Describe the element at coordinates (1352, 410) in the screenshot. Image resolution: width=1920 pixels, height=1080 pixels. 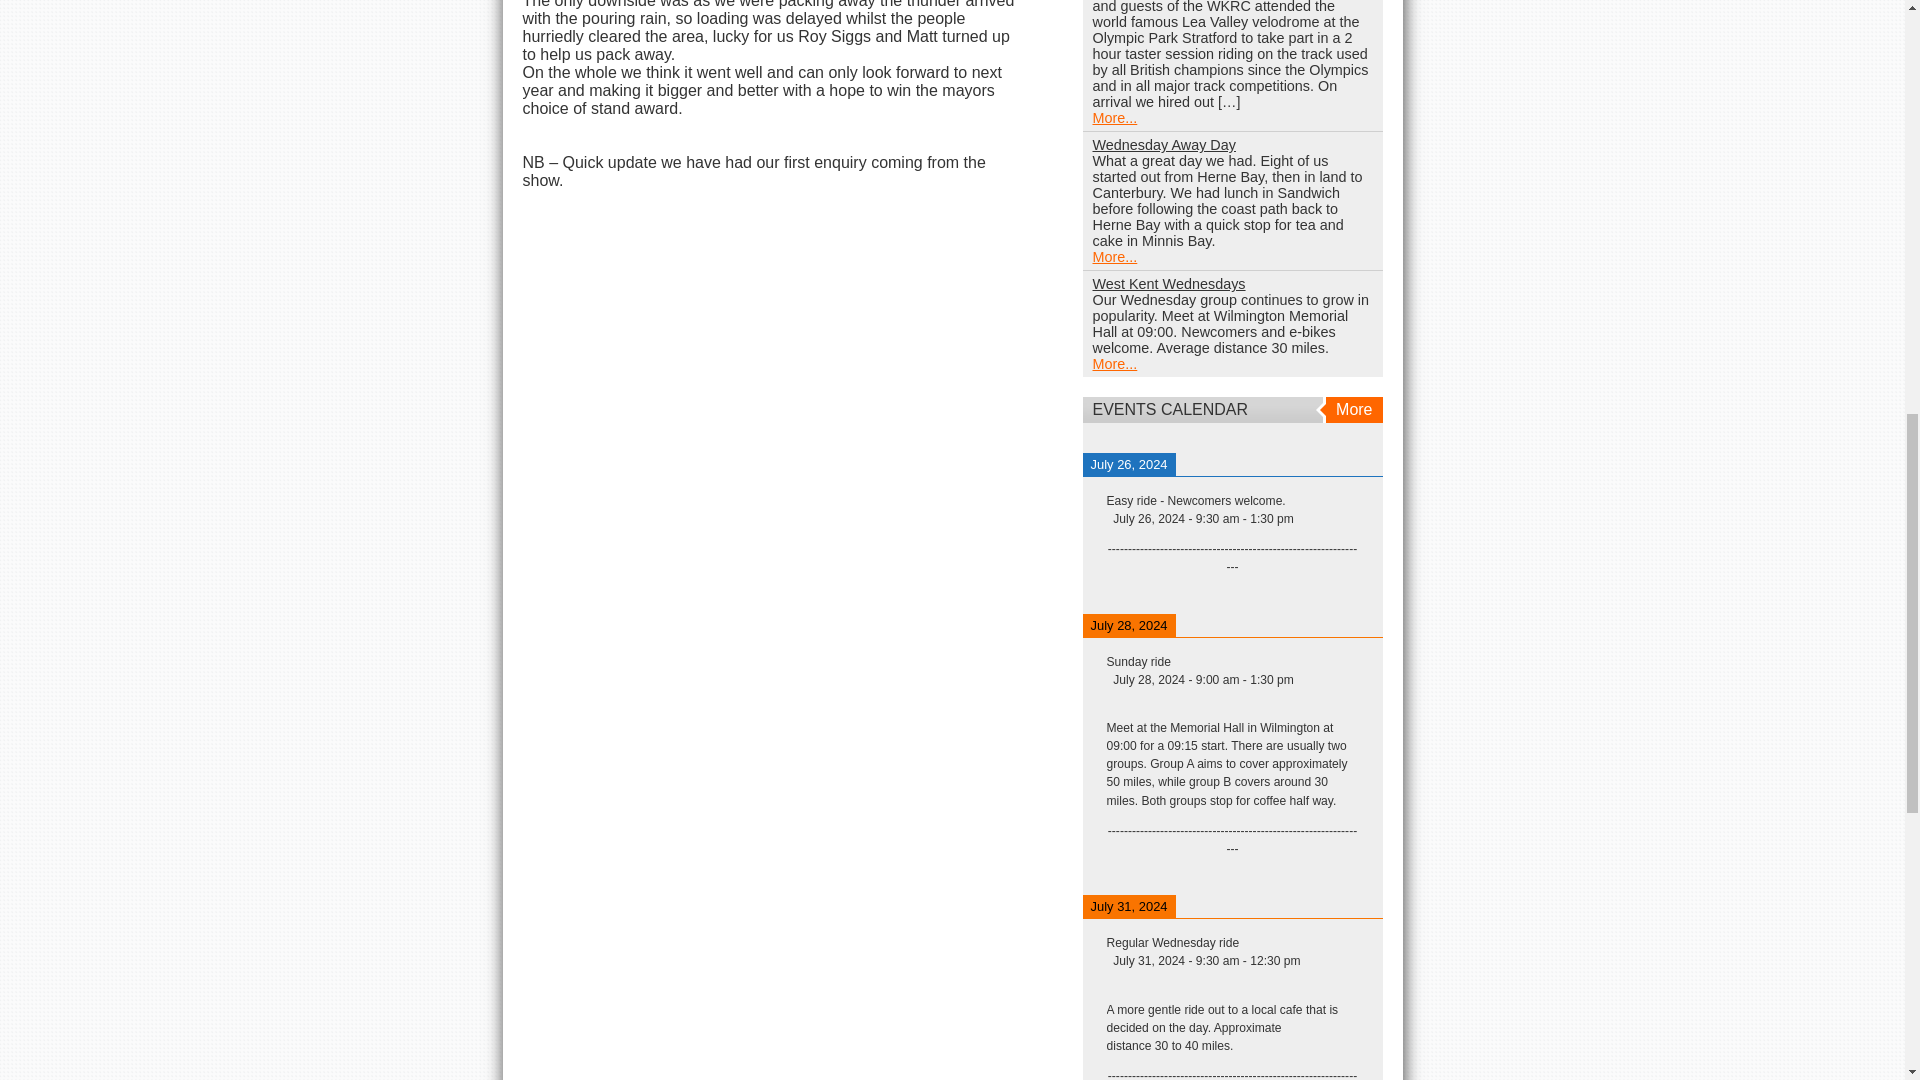
I see `More` at that location.